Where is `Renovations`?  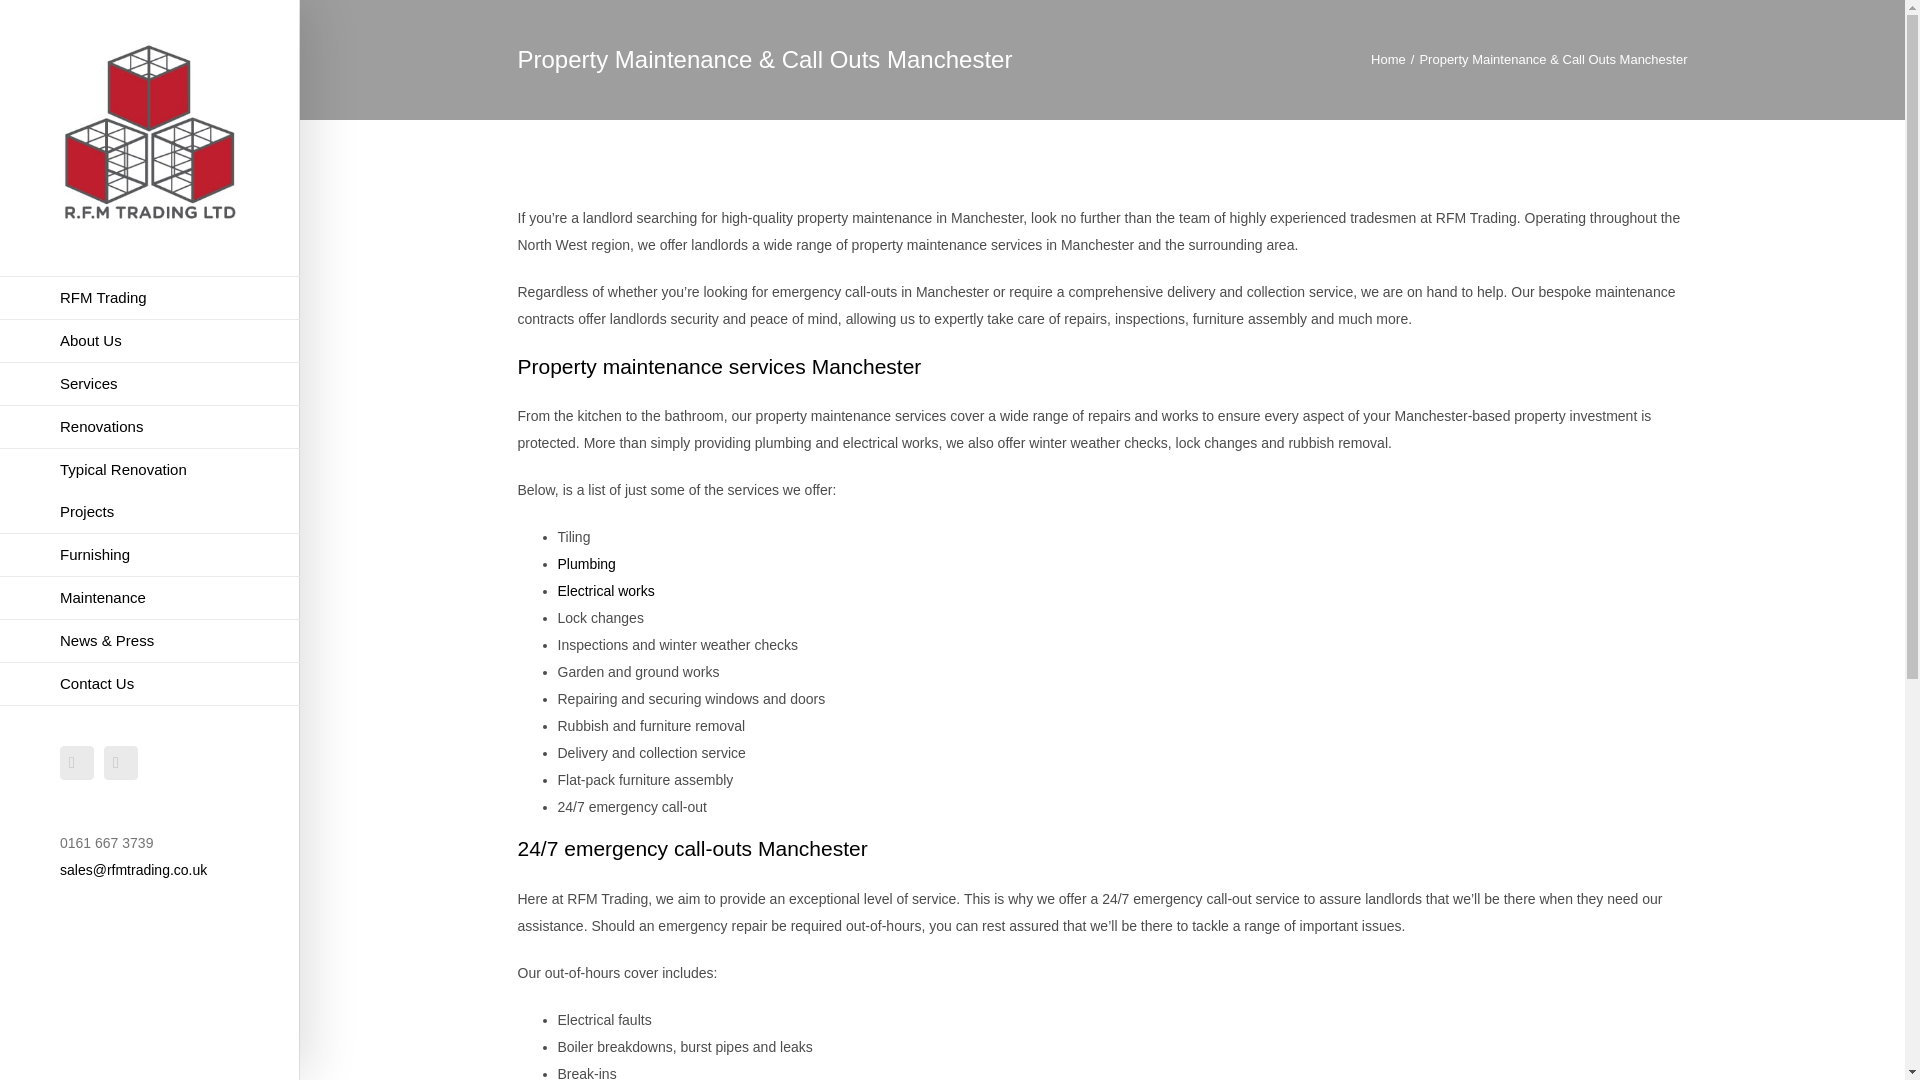 Renovations is located at coordinates (150, 428).